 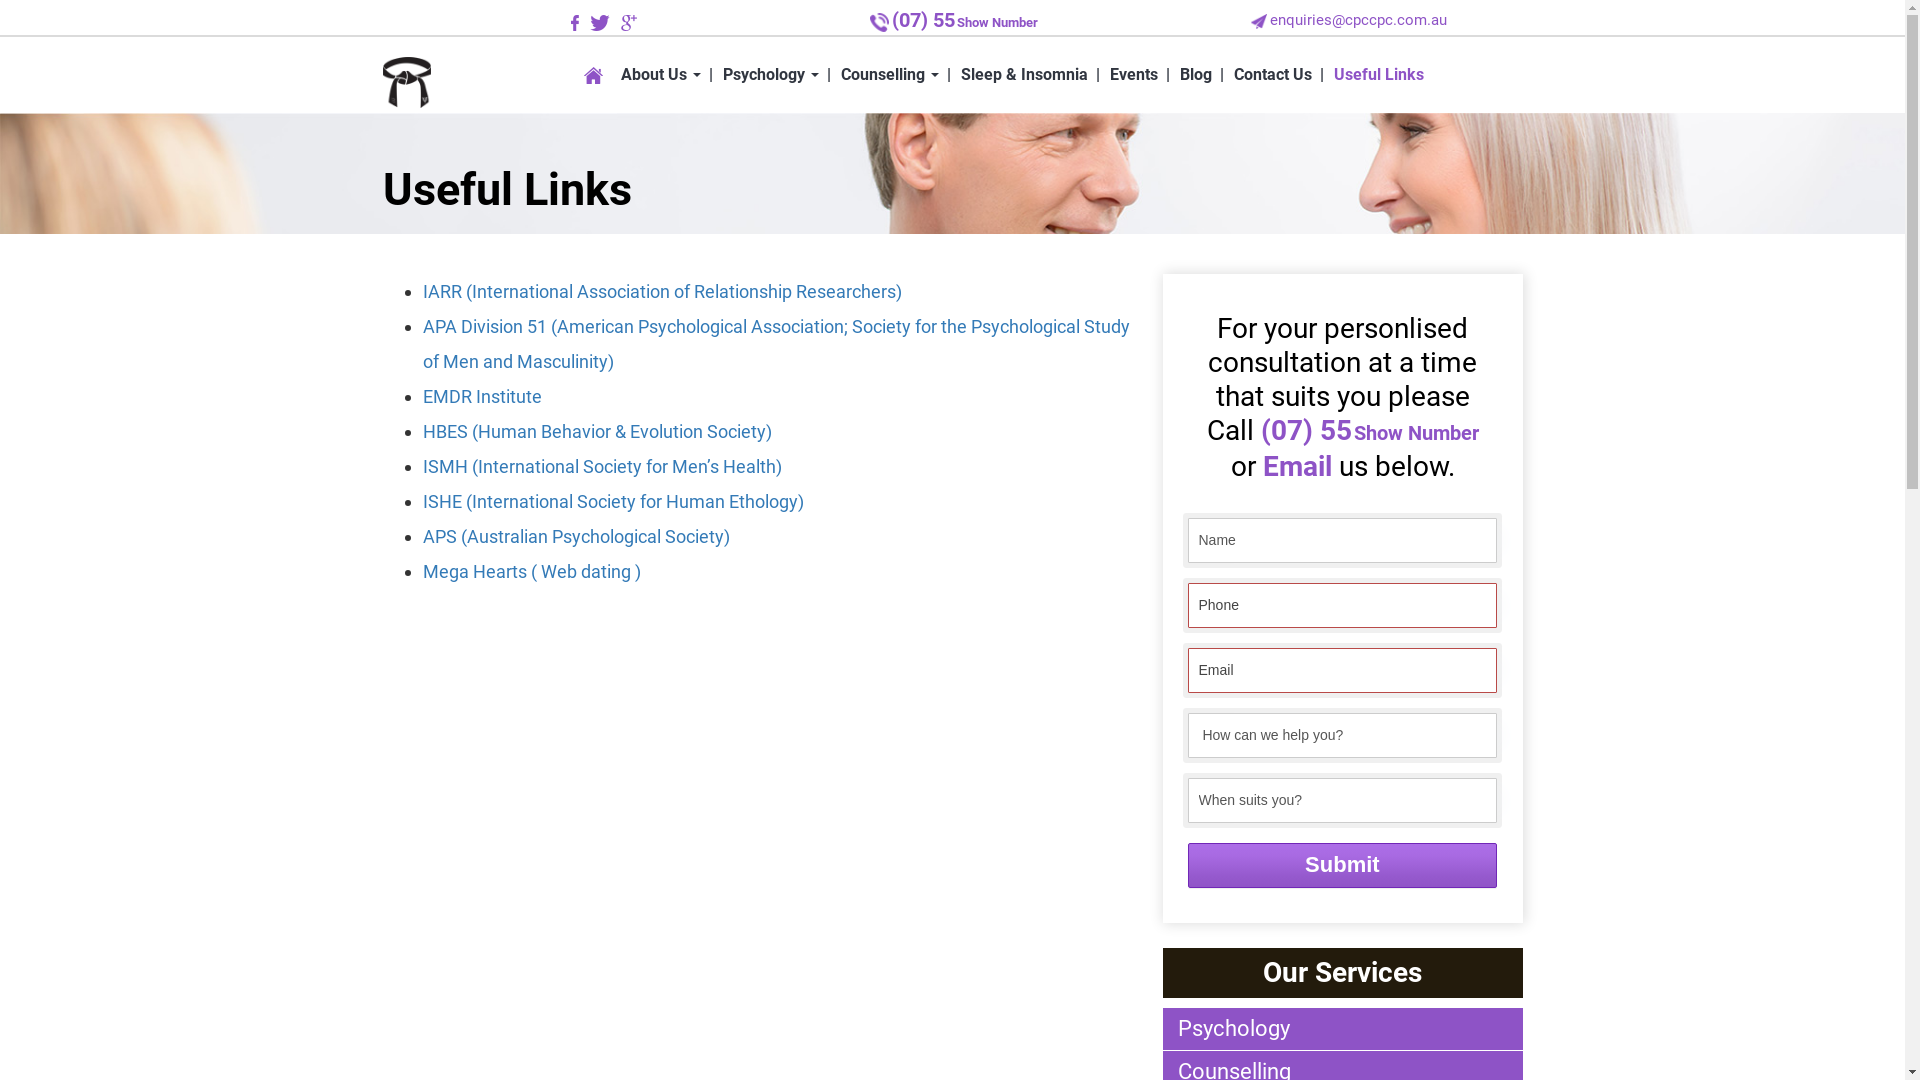 What do you see at coordinates (612, 502) in the screenshot?
I see `ISHE (International Society for Human Ethology)` at bounding box center [612, 502].